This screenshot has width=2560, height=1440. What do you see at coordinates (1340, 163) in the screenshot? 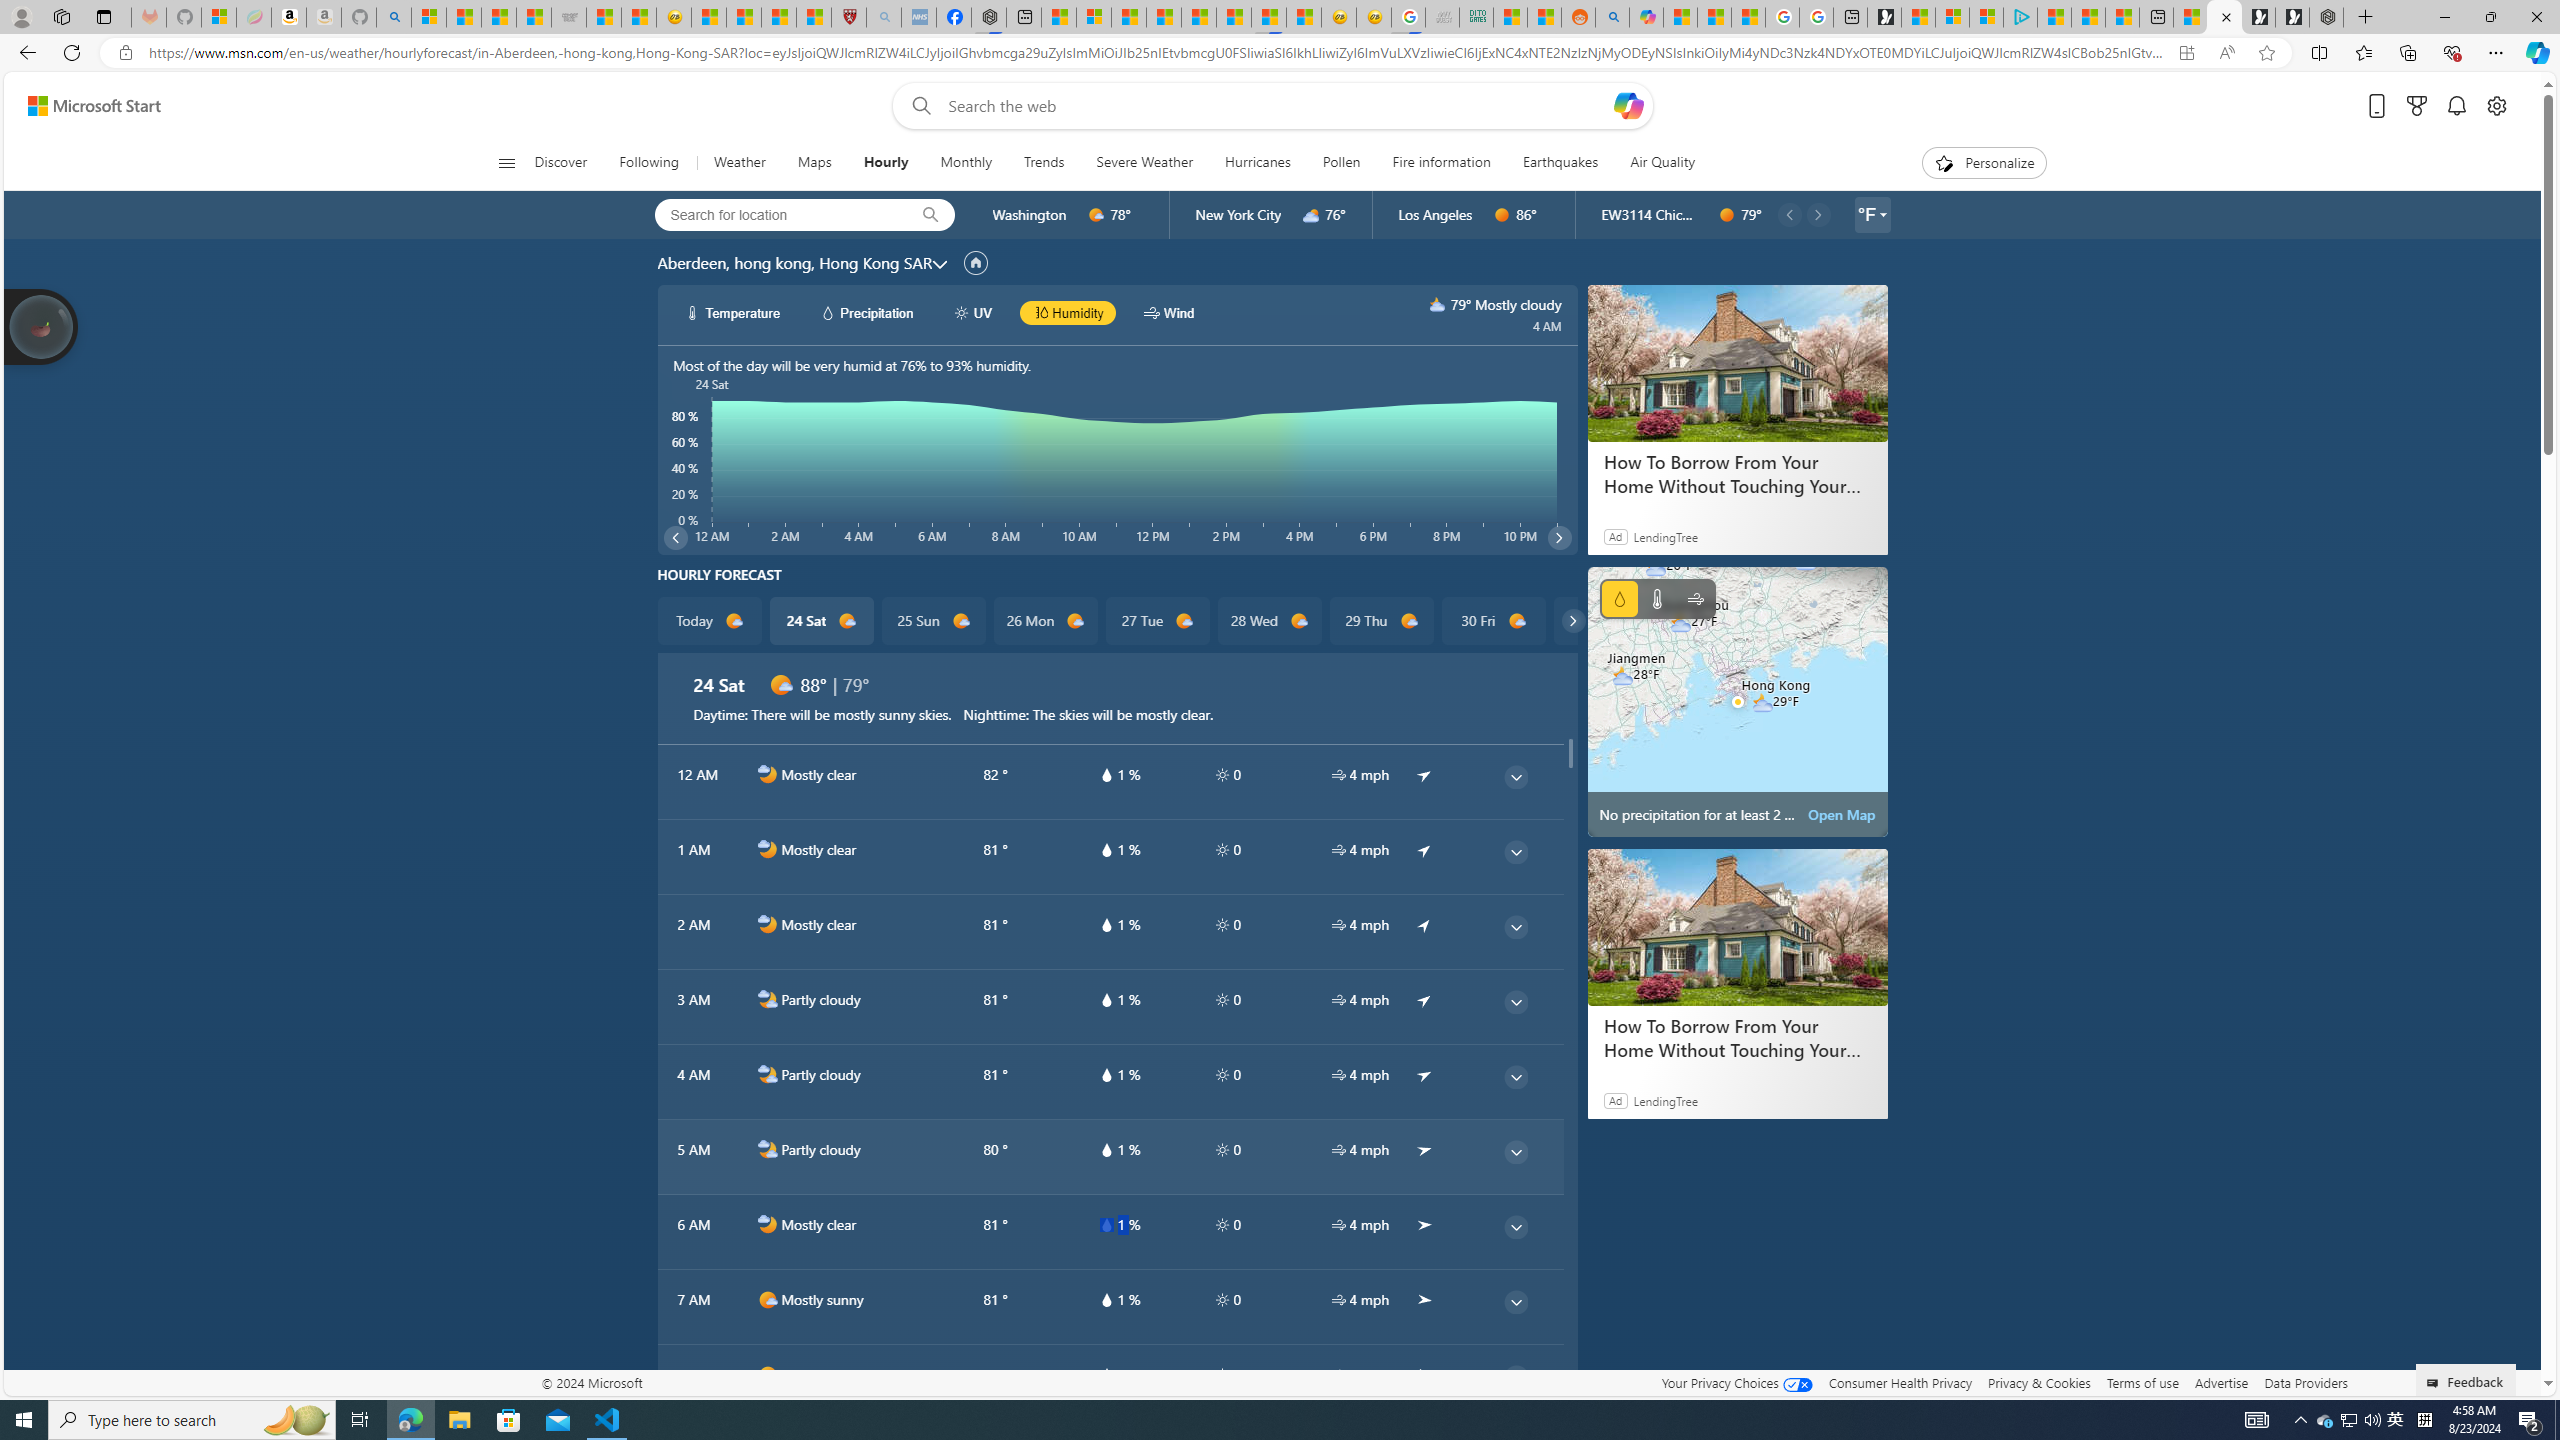
I see `Pollen` at bounding box center [1340, 163].